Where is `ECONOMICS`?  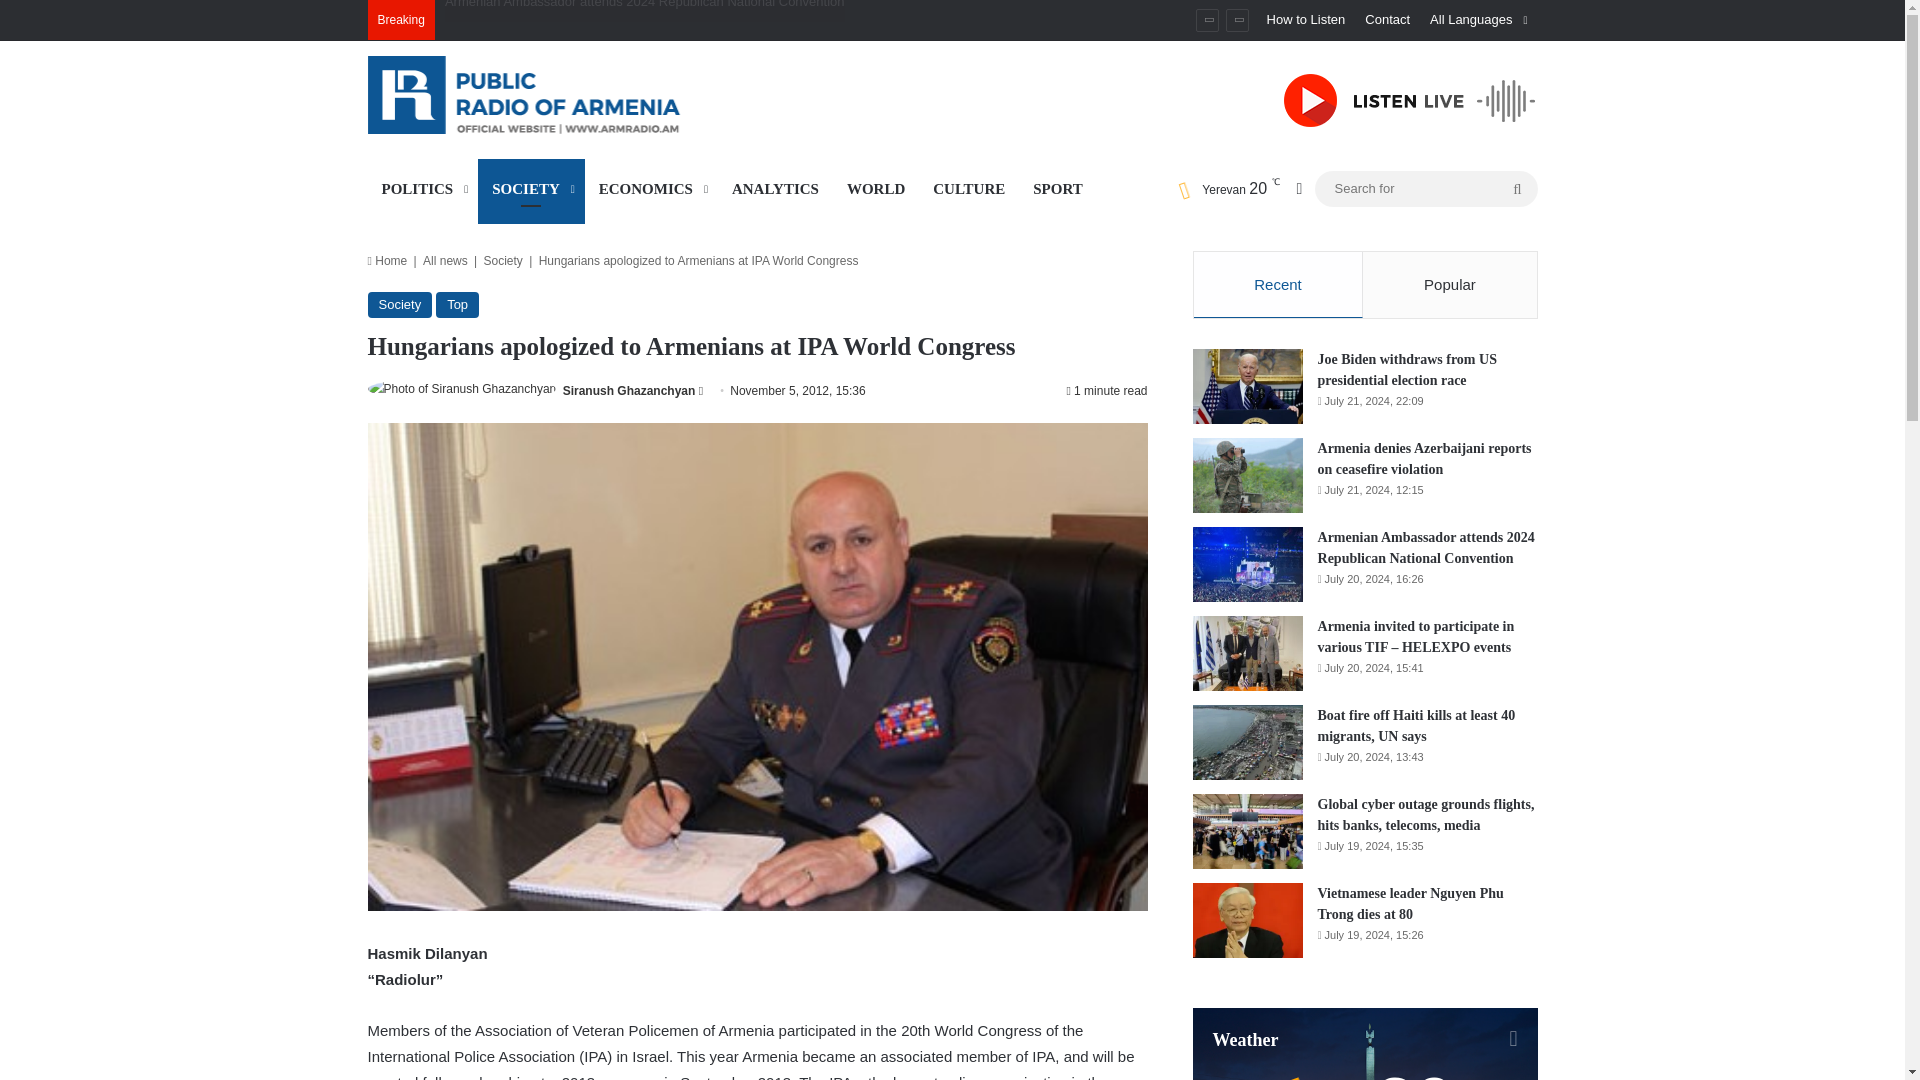 ECONOMICS is located at coordinates (652, 188).